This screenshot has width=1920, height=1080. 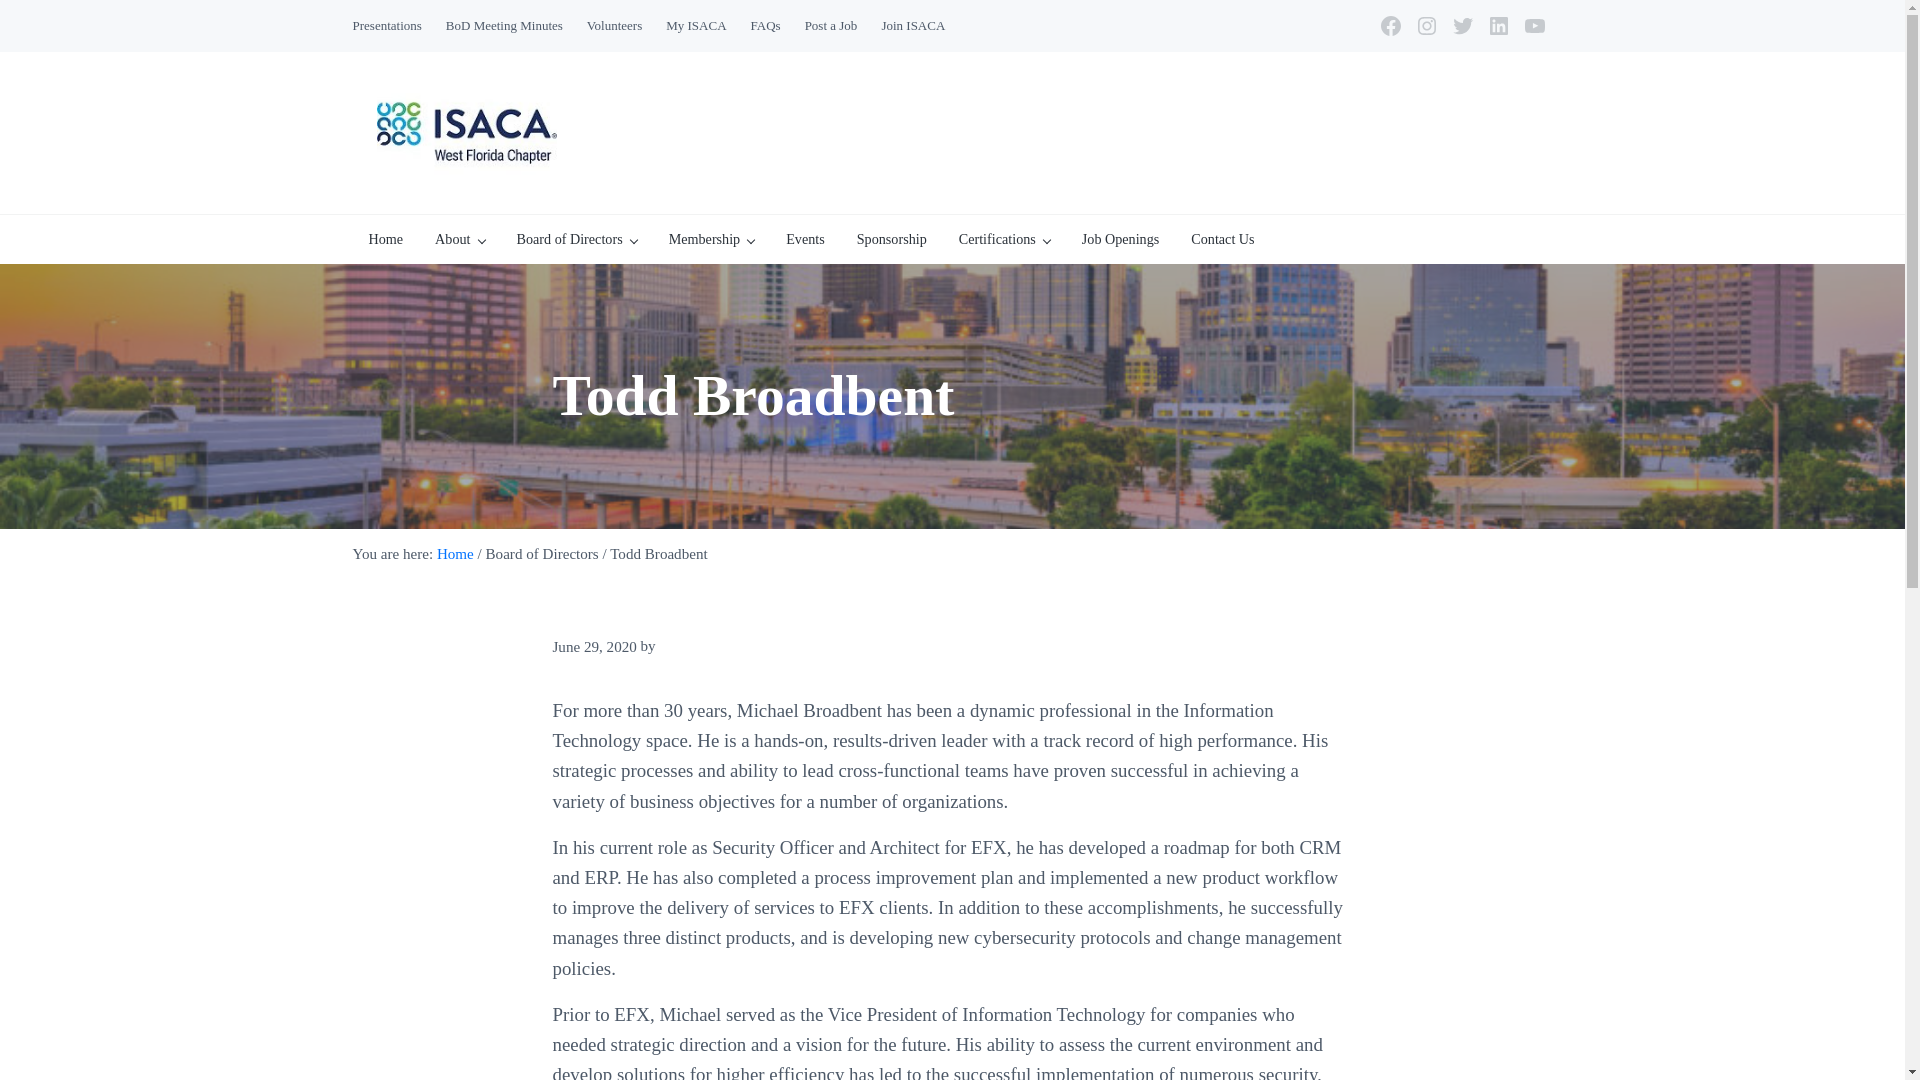 I want to click on Certifications, so click(x=1004, y=238).